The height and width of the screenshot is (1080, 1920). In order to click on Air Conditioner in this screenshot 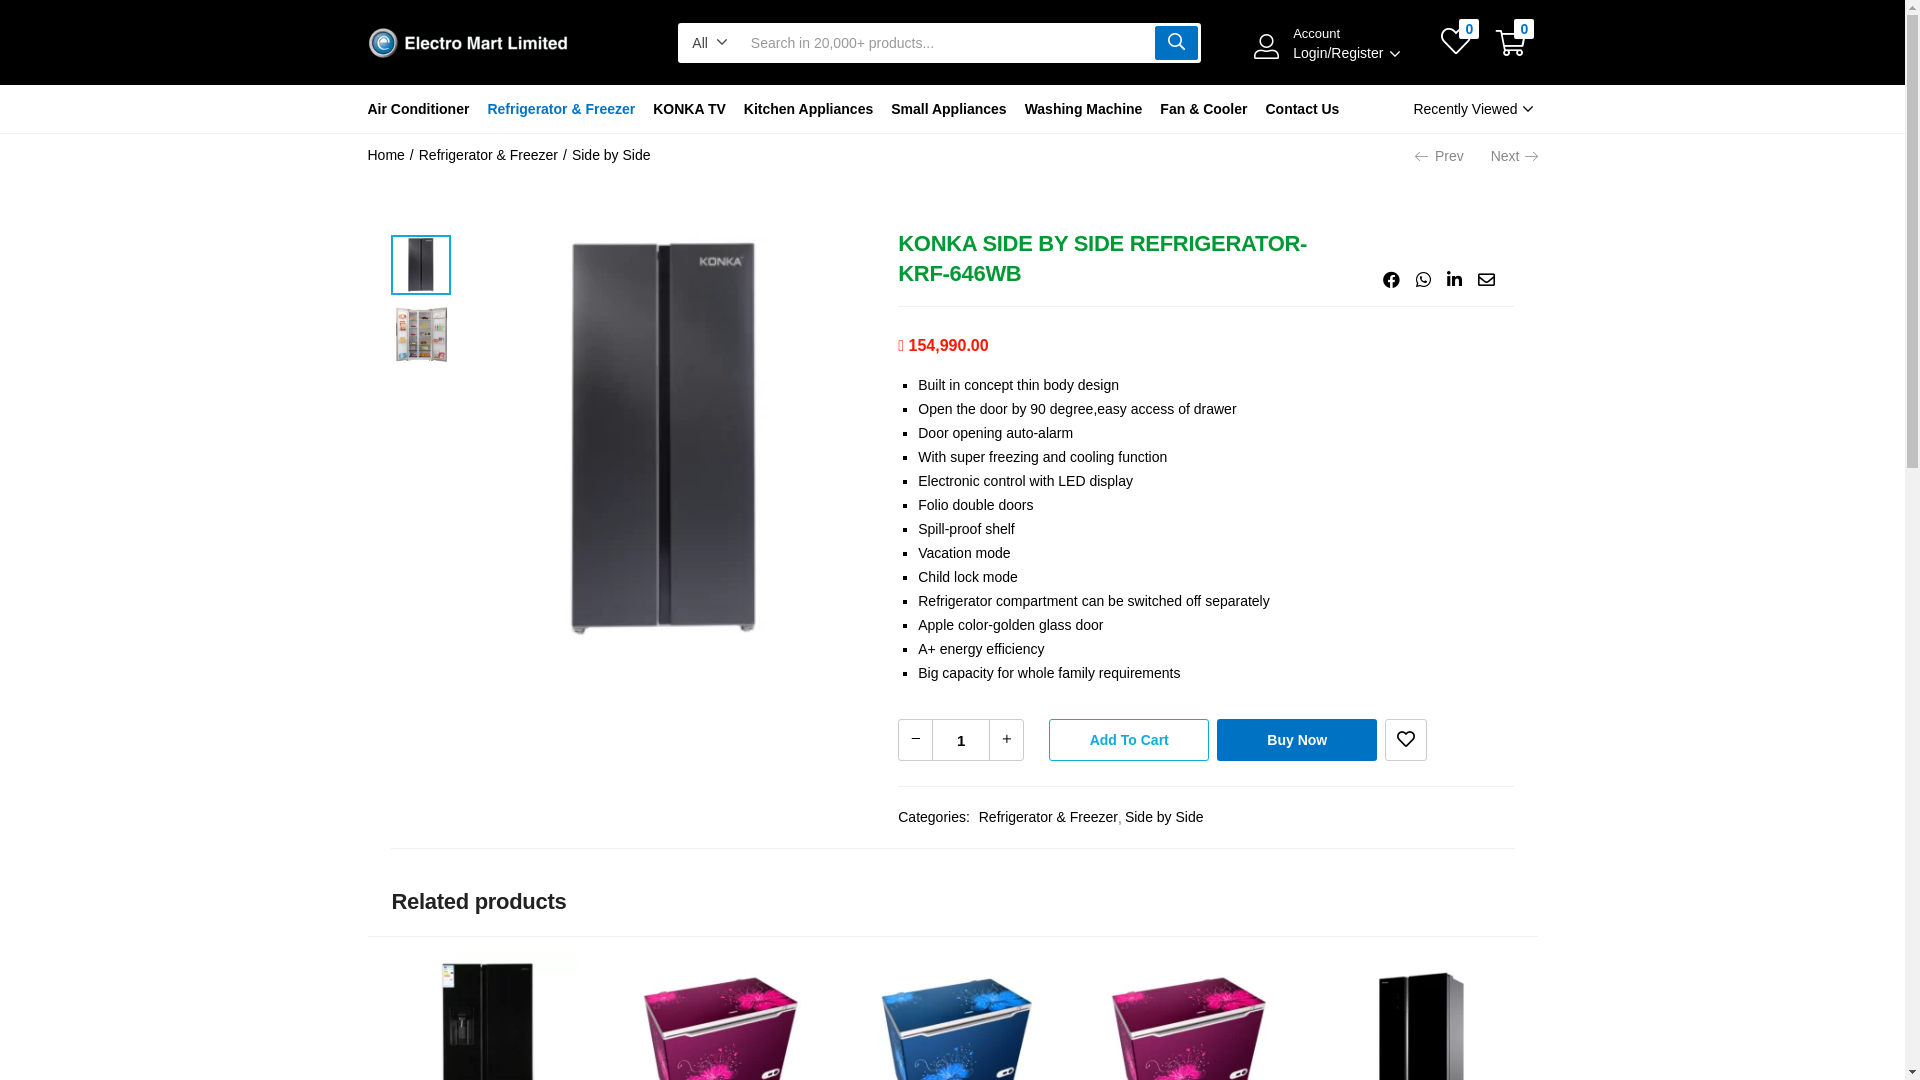, I will do `click(424, 109)`.